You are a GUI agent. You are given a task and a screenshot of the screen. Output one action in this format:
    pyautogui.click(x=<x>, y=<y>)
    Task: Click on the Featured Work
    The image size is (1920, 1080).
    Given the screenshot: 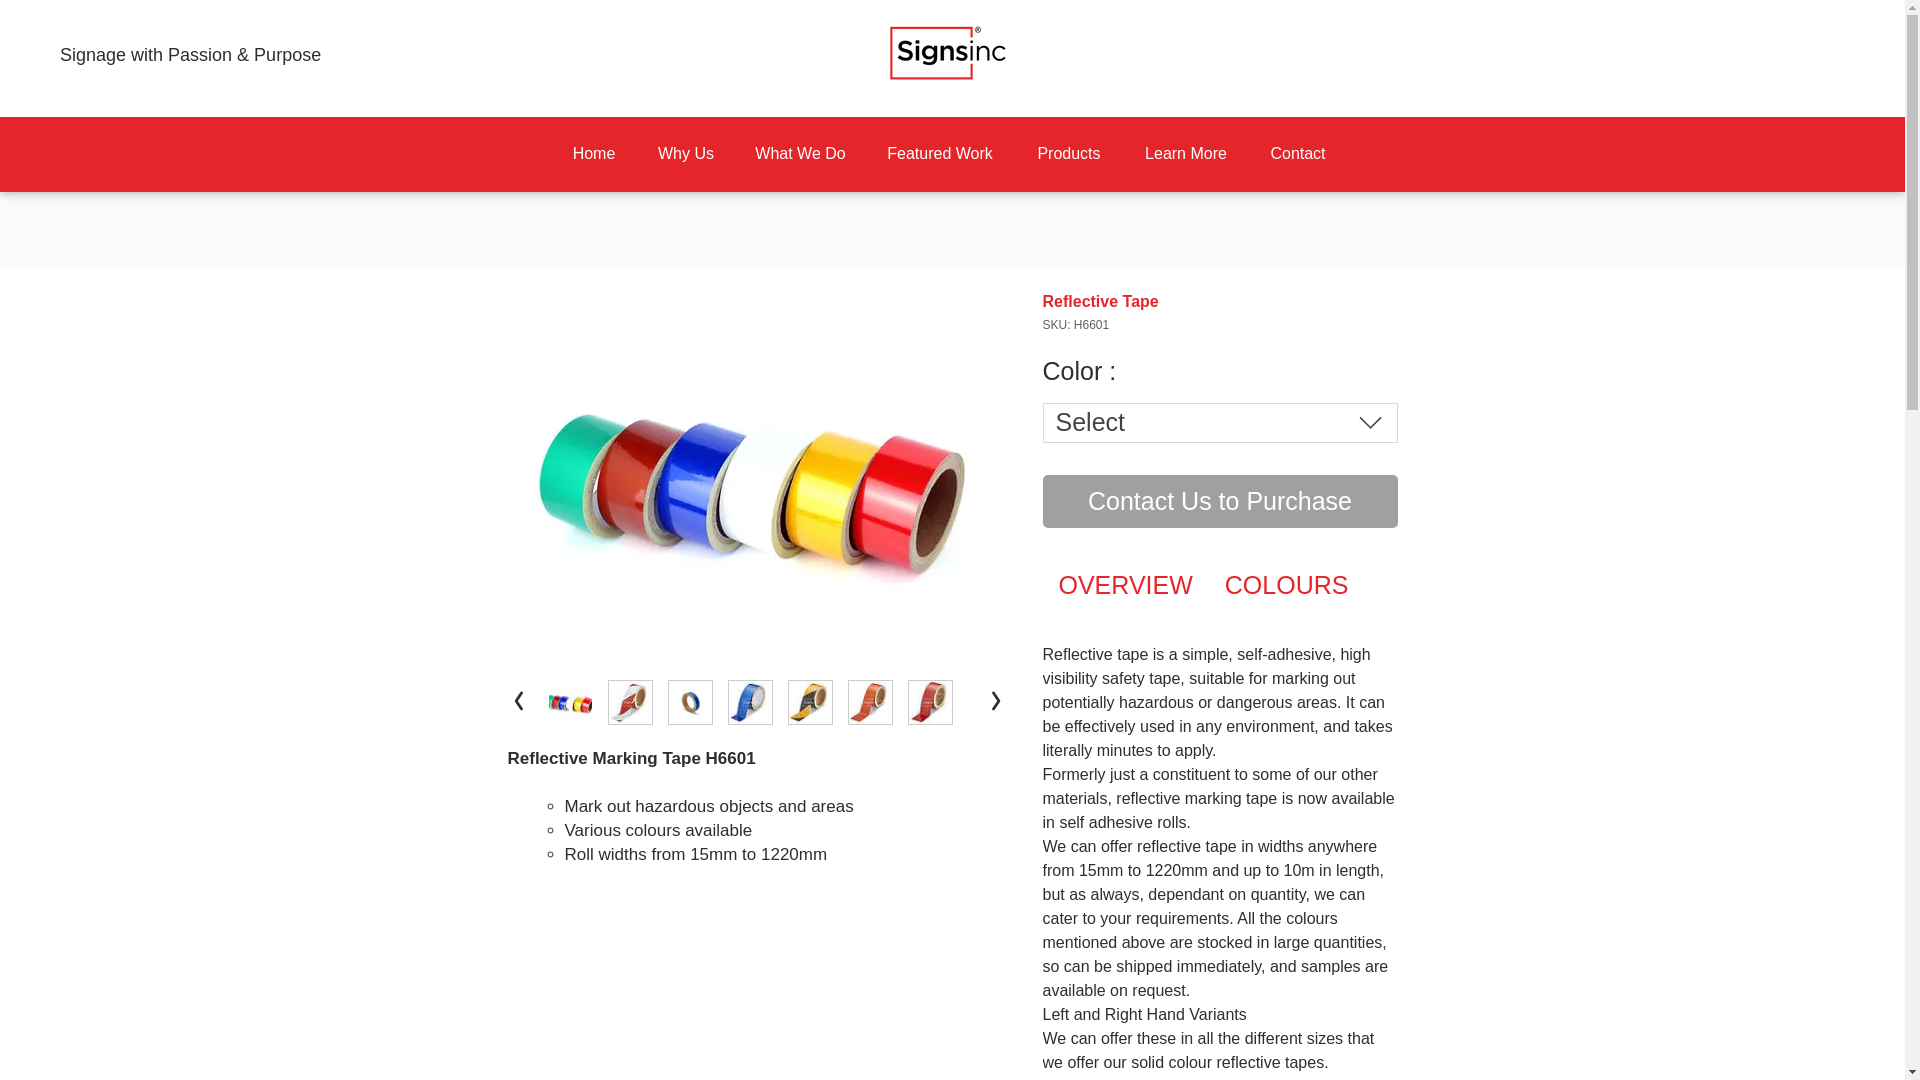 What is the action you would take?
    pyautogui.click(x=940, y=154)
    